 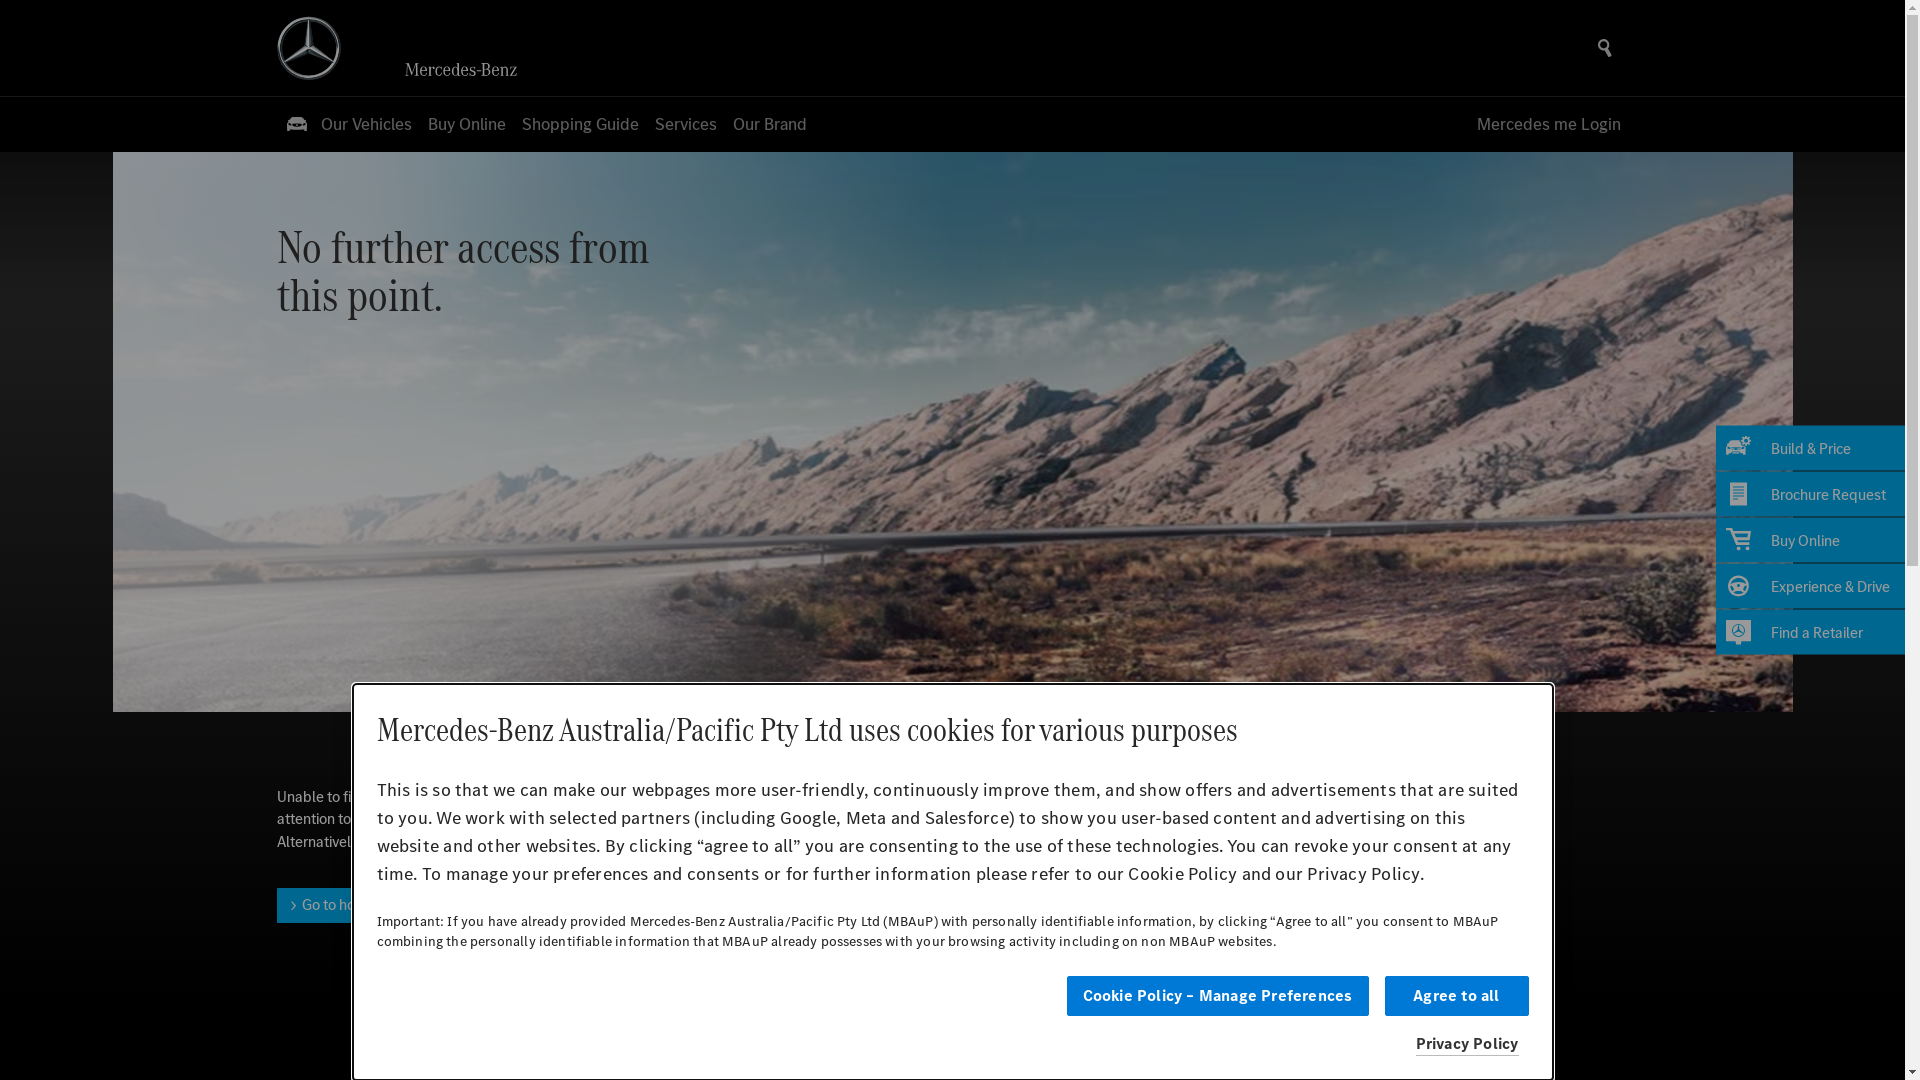 What do you see at coordinates (468, 70) in the screenshot?
I see `Mercedes-Benz Brandmark` at bounding box center [468, 70].